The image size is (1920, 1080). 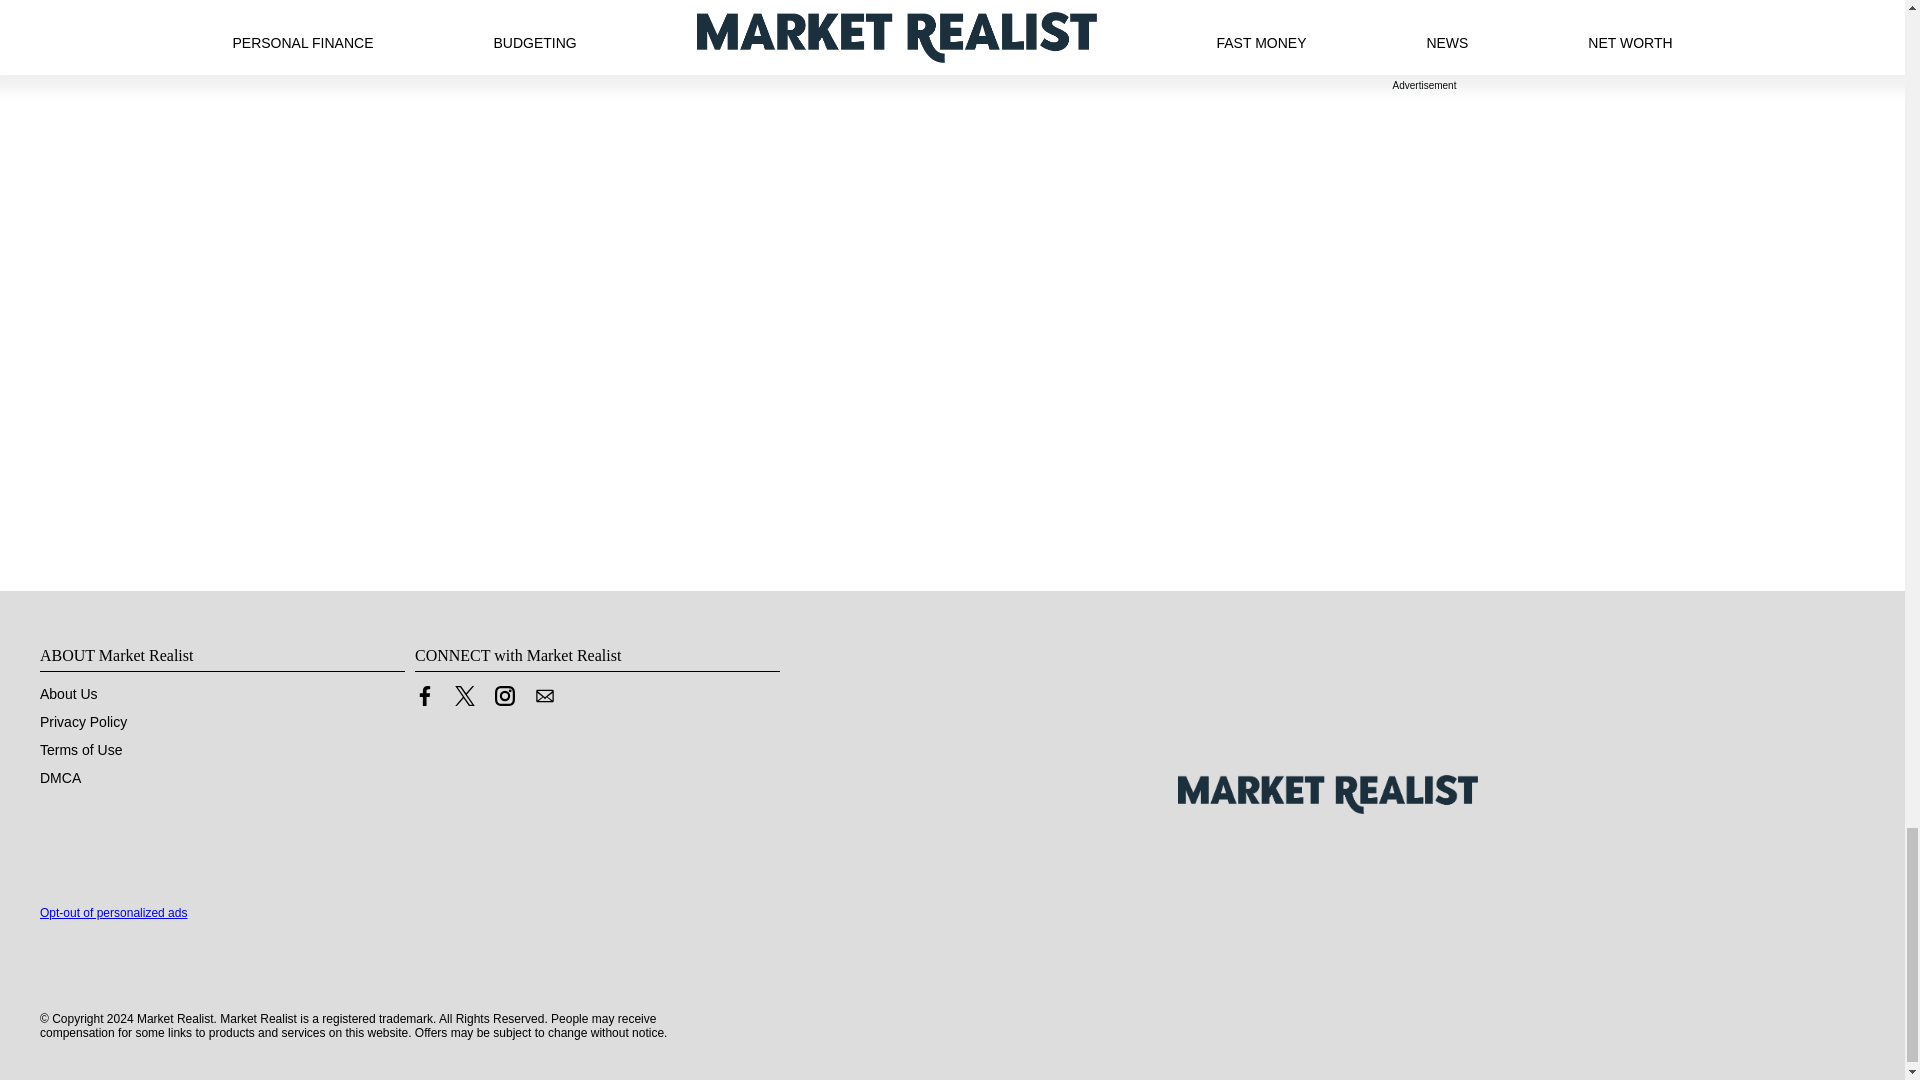 I want to click on Link to Instagram, so click(x=504, y=696).